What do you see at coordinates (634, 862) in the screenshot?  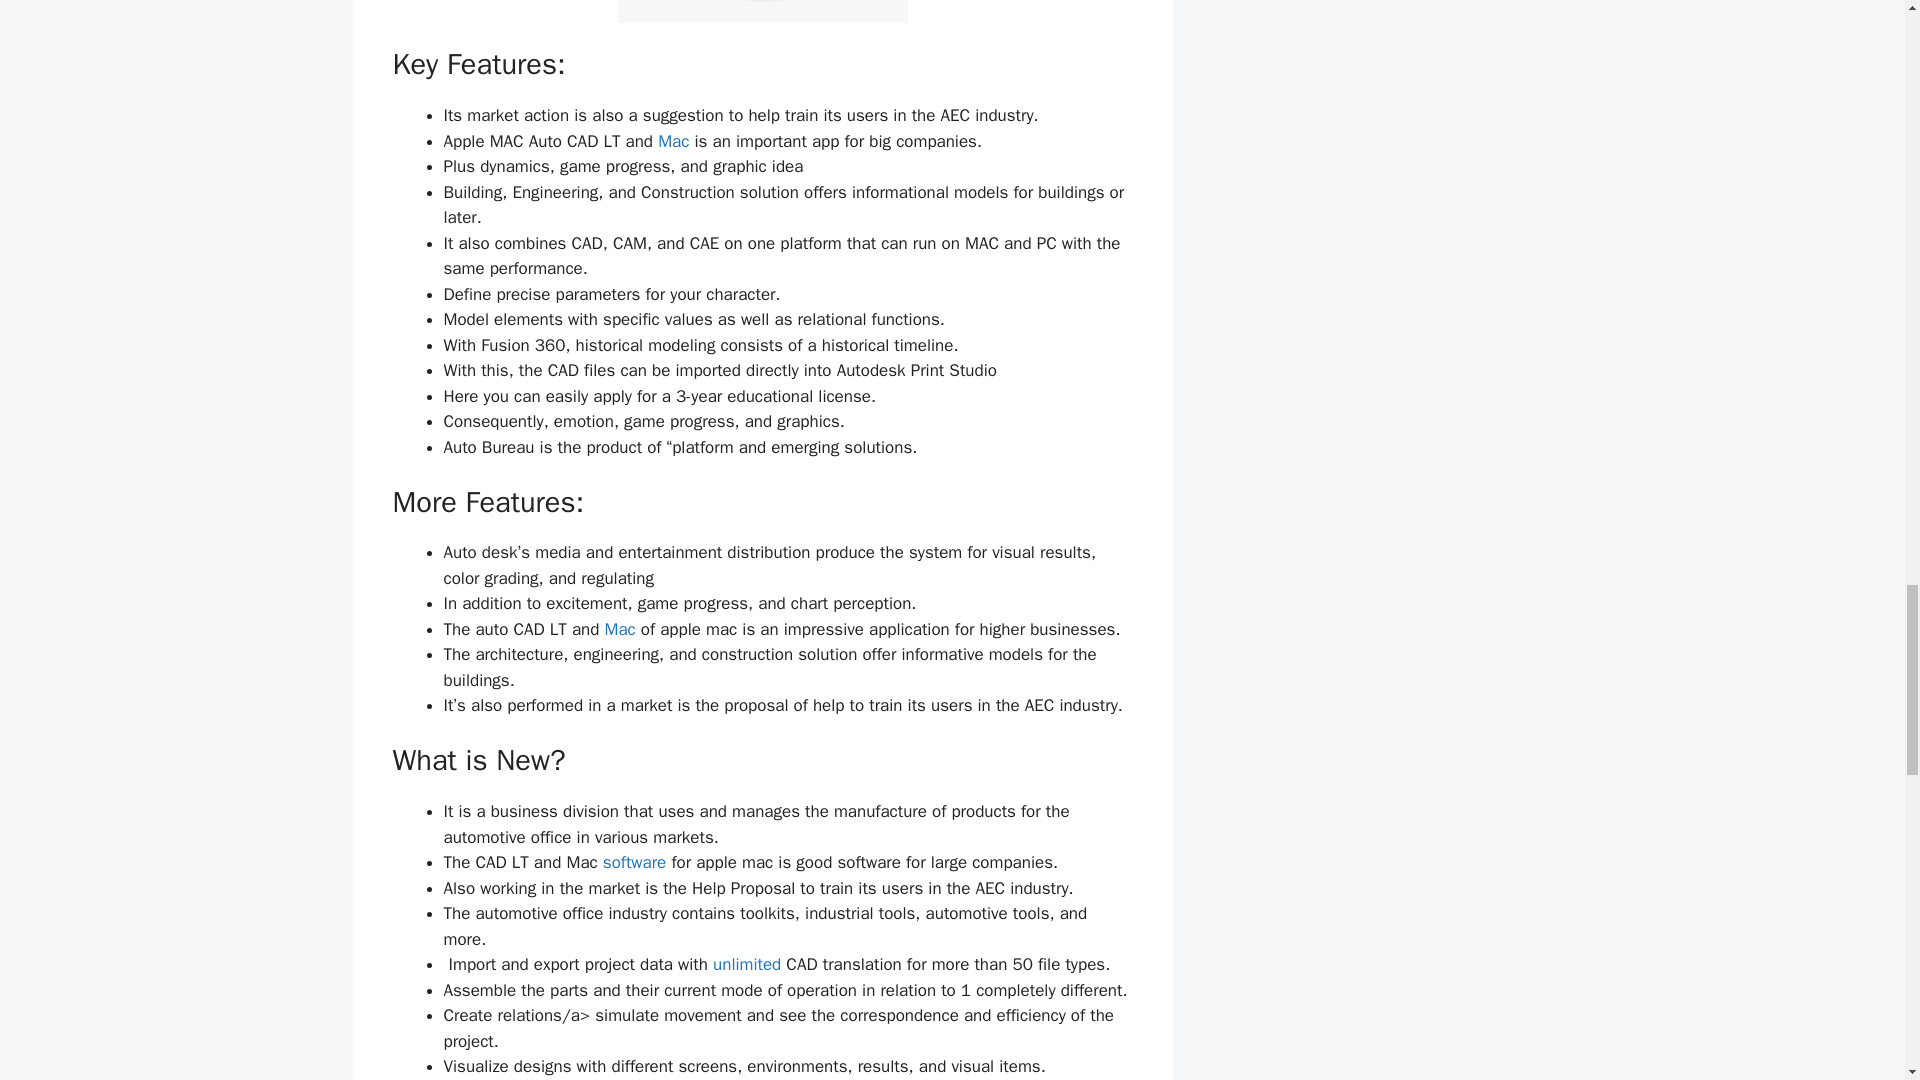 I see `software` at bounding box center [634, 862].